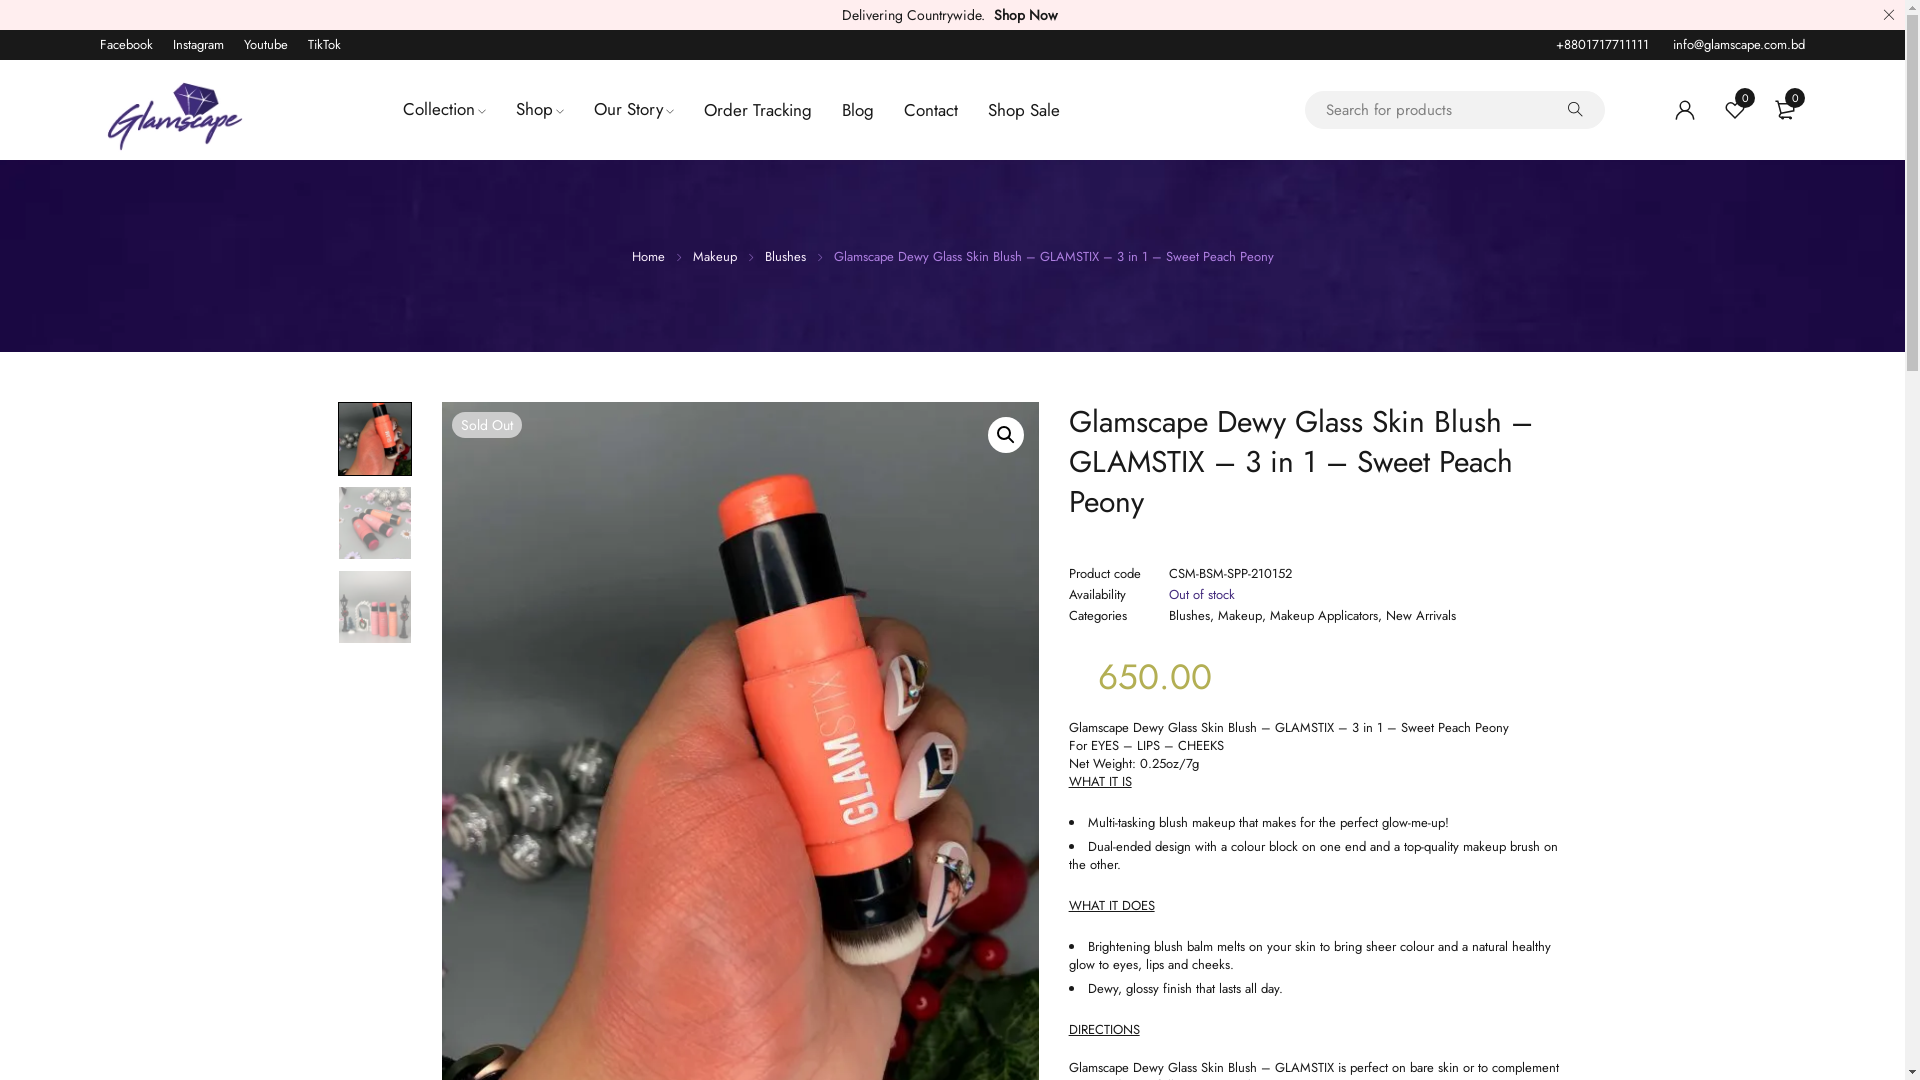 The width and height of the screenshot is (1920, 1080). Describe the element at coordinates (648, 256) in the screenshot. I see `Home` at that location.